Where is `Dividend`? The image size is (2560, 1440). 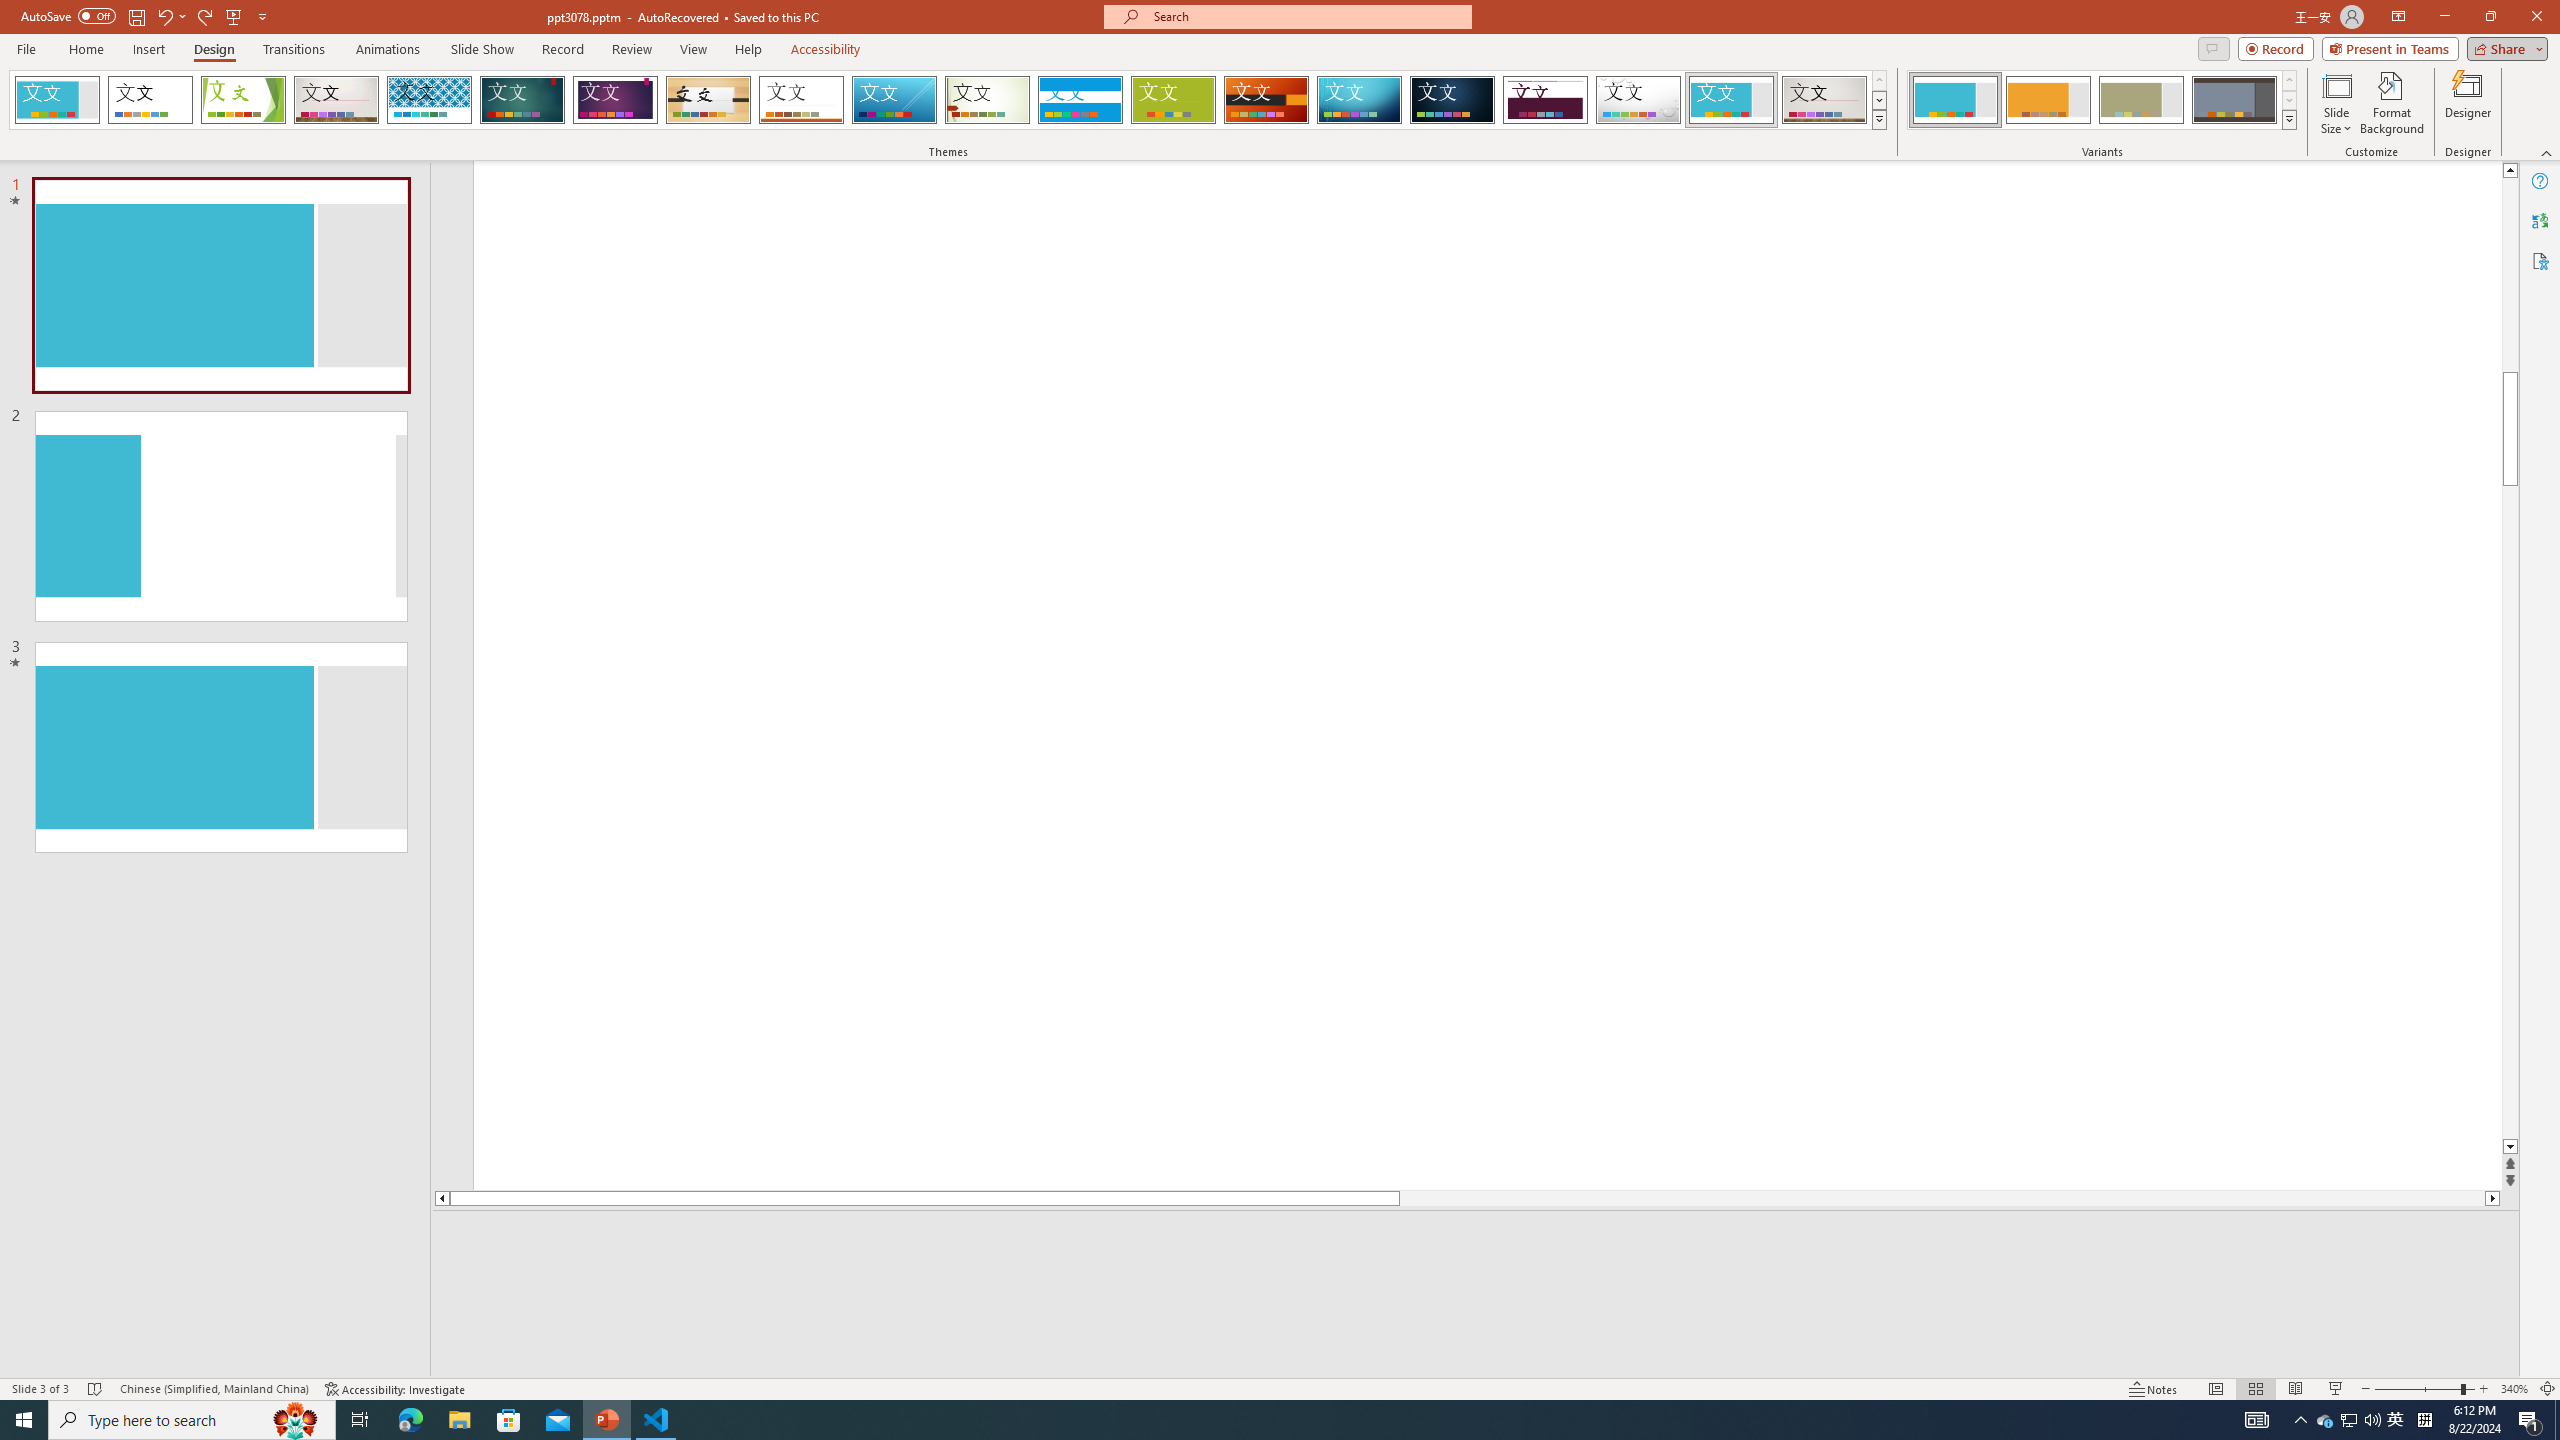 Dividend is located at coordinates (1546, 100).